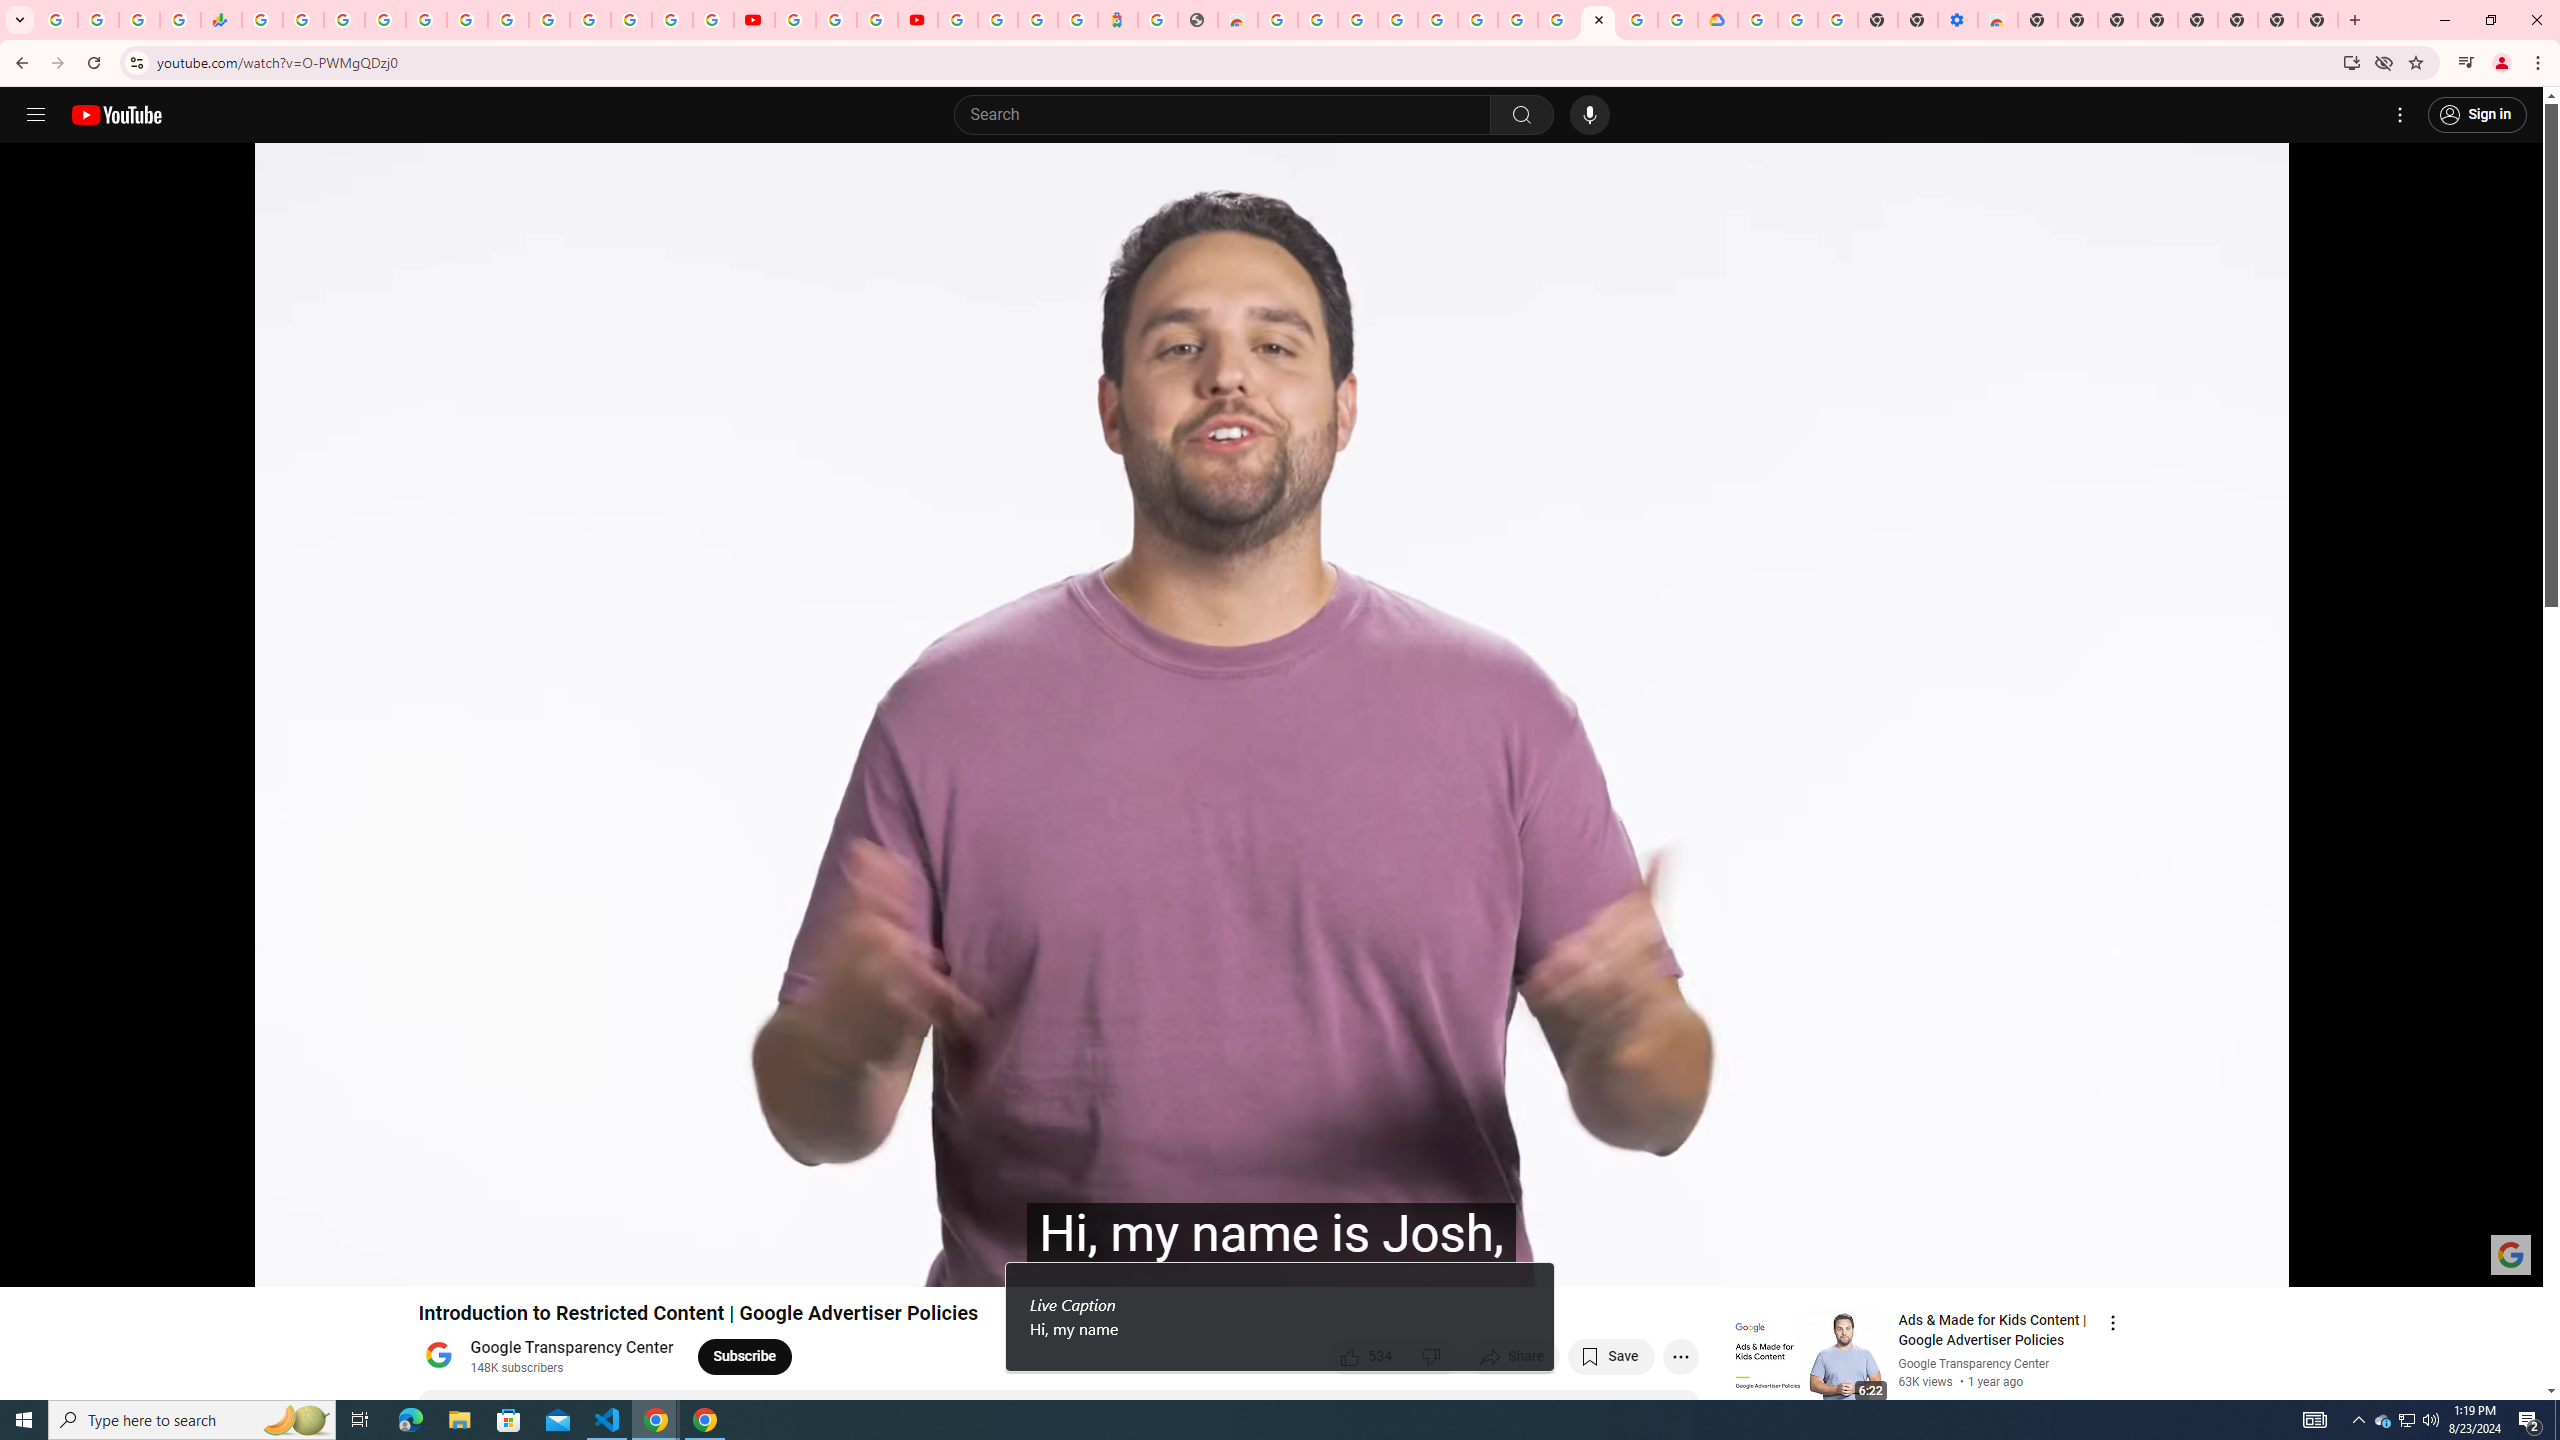  Describe the element at coordinates (1678, 20) in the screenshot. I see `Browse the Google Chrome Community - Google Chrome Community` at that location.